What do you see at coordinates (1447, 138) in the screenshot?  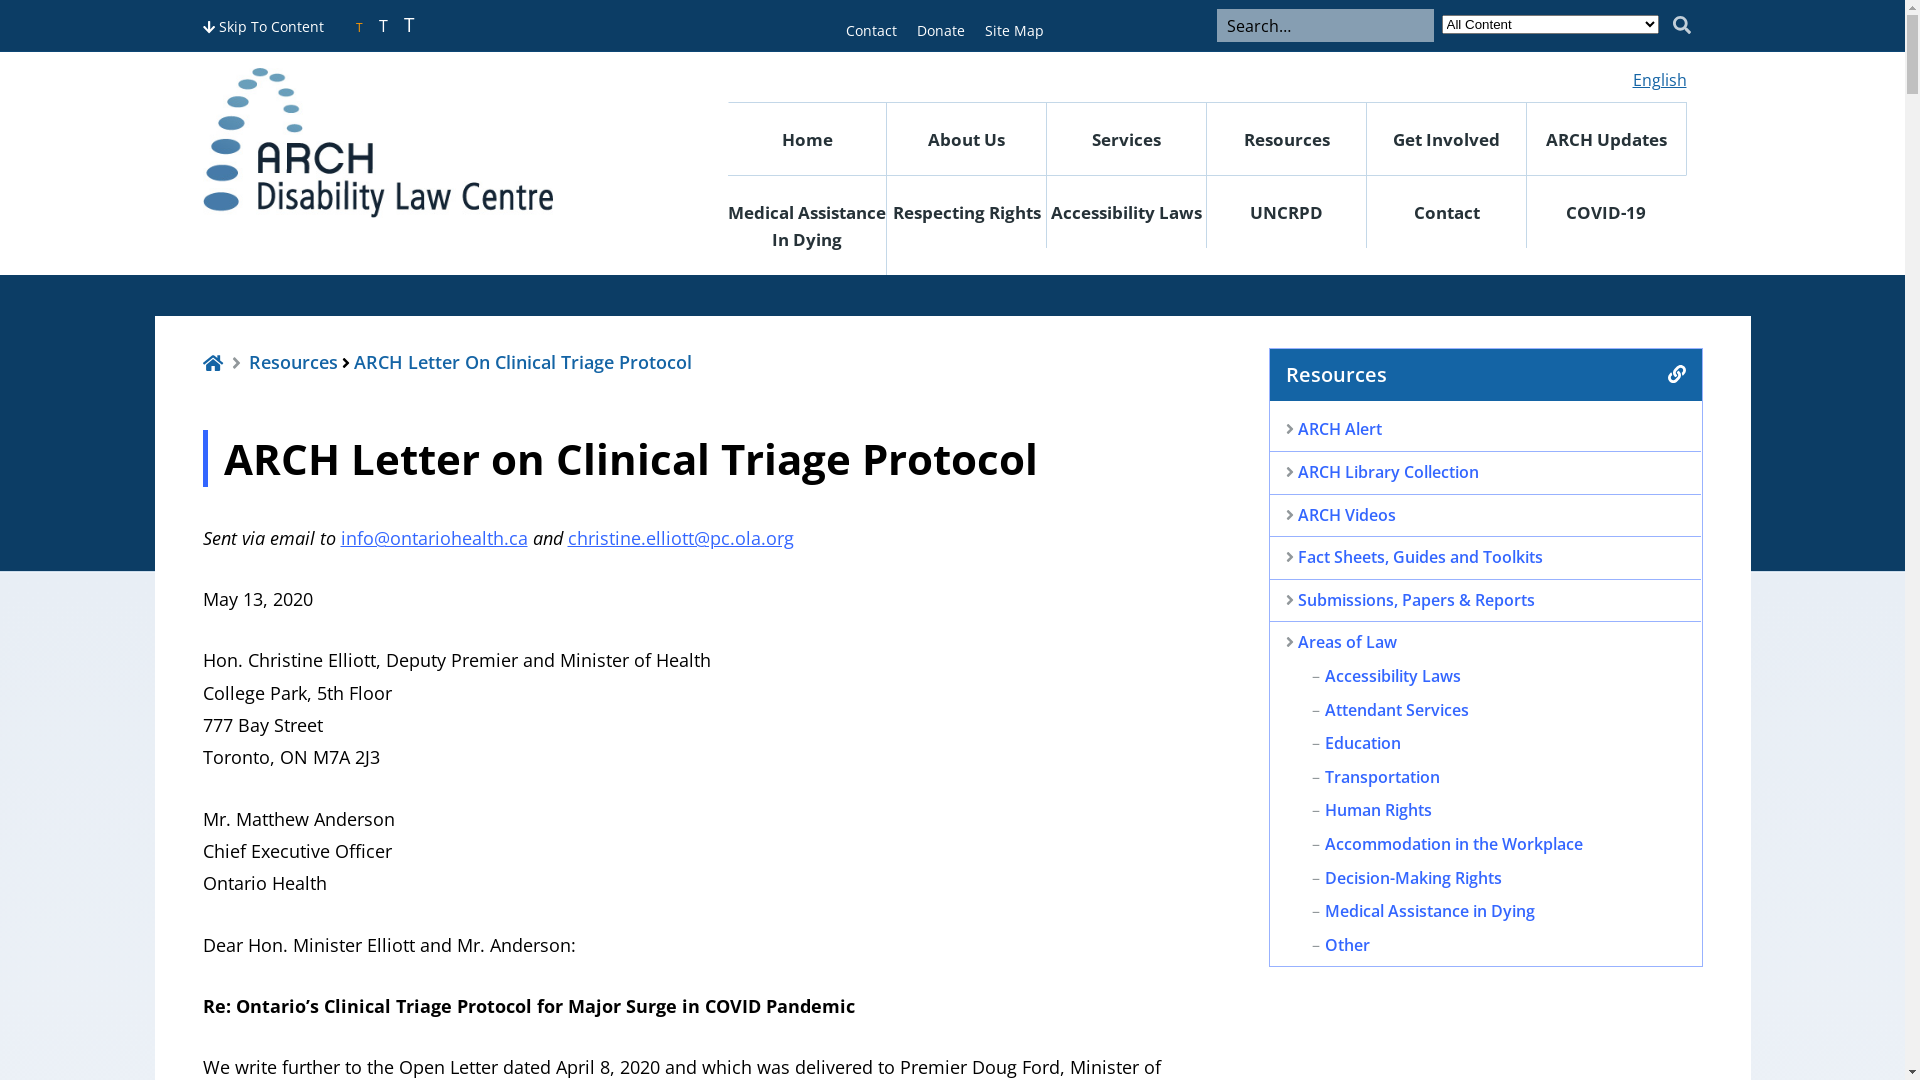 I see `Get Involved` at bounding box center [1447, 138].